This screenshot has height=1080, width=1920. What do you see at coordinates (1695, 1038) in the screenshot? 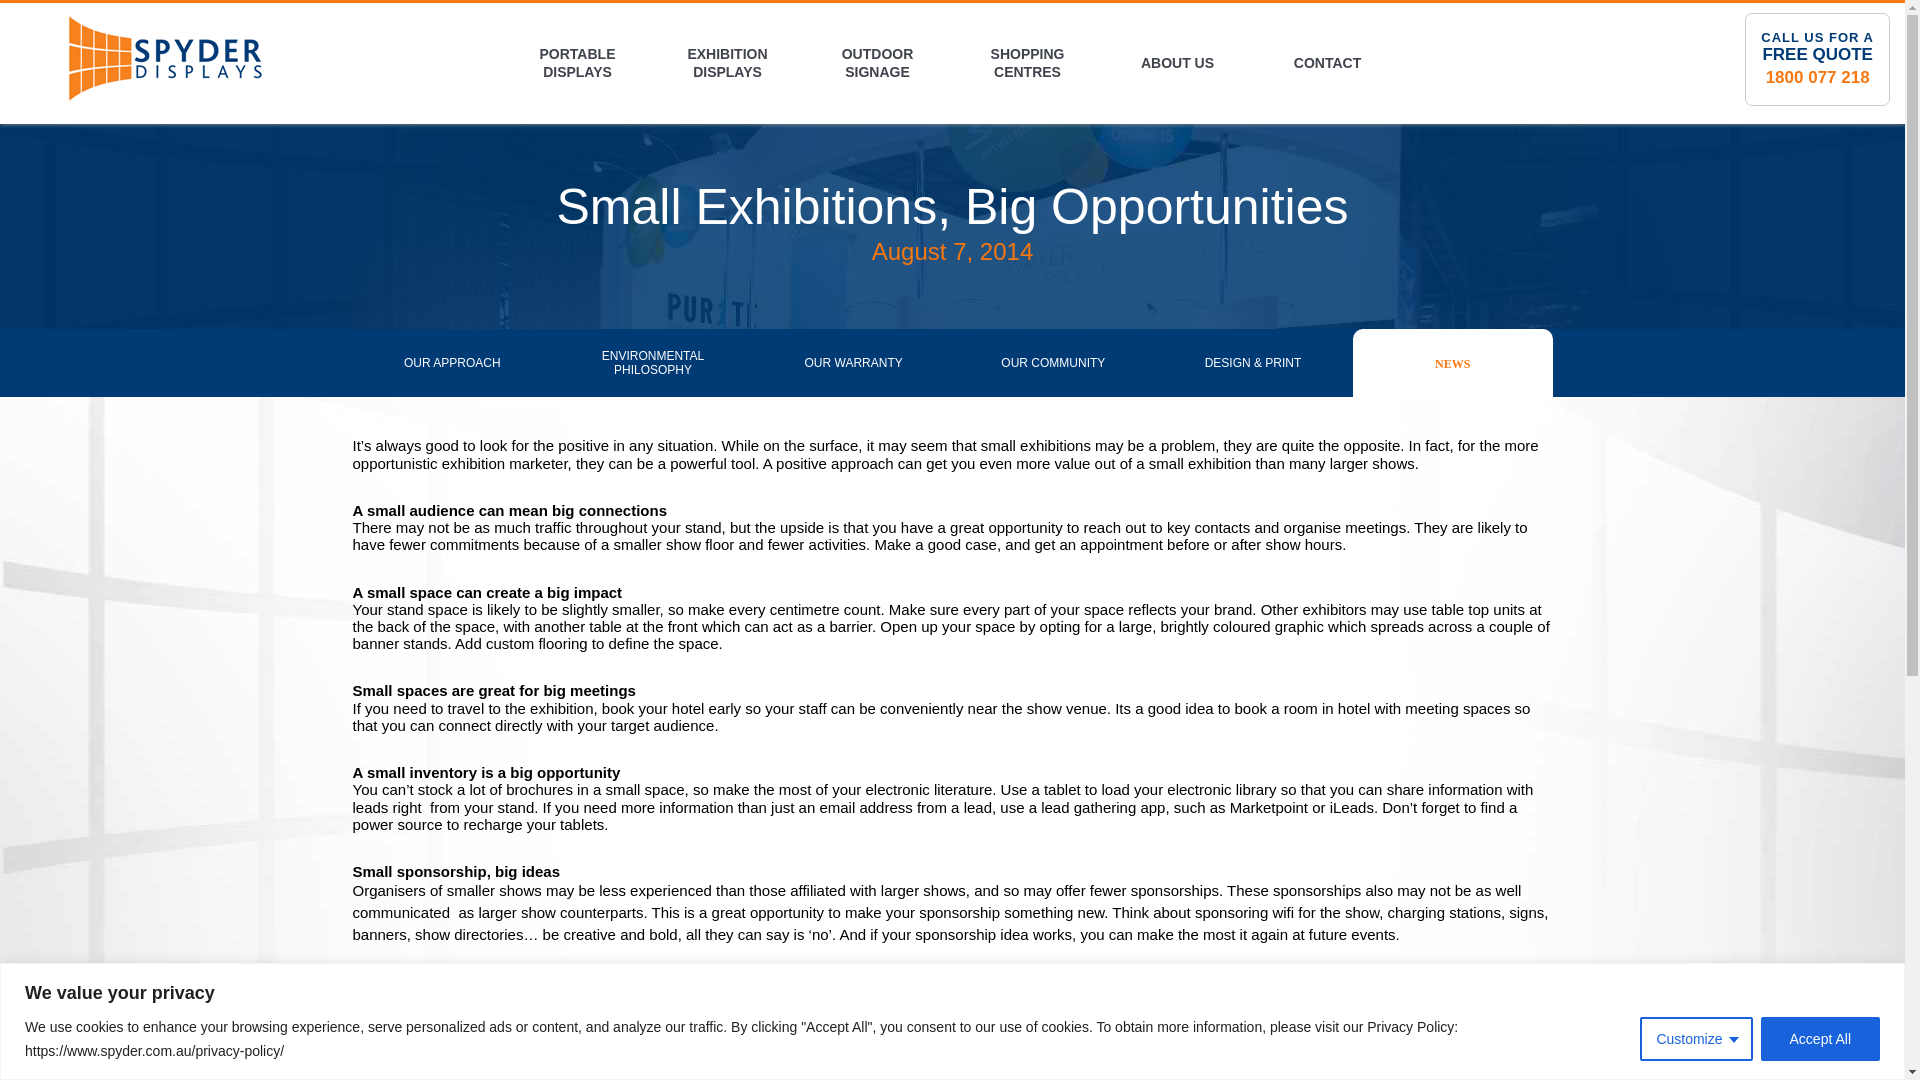
I see `Customize` at bounding box center [1695, 1038].